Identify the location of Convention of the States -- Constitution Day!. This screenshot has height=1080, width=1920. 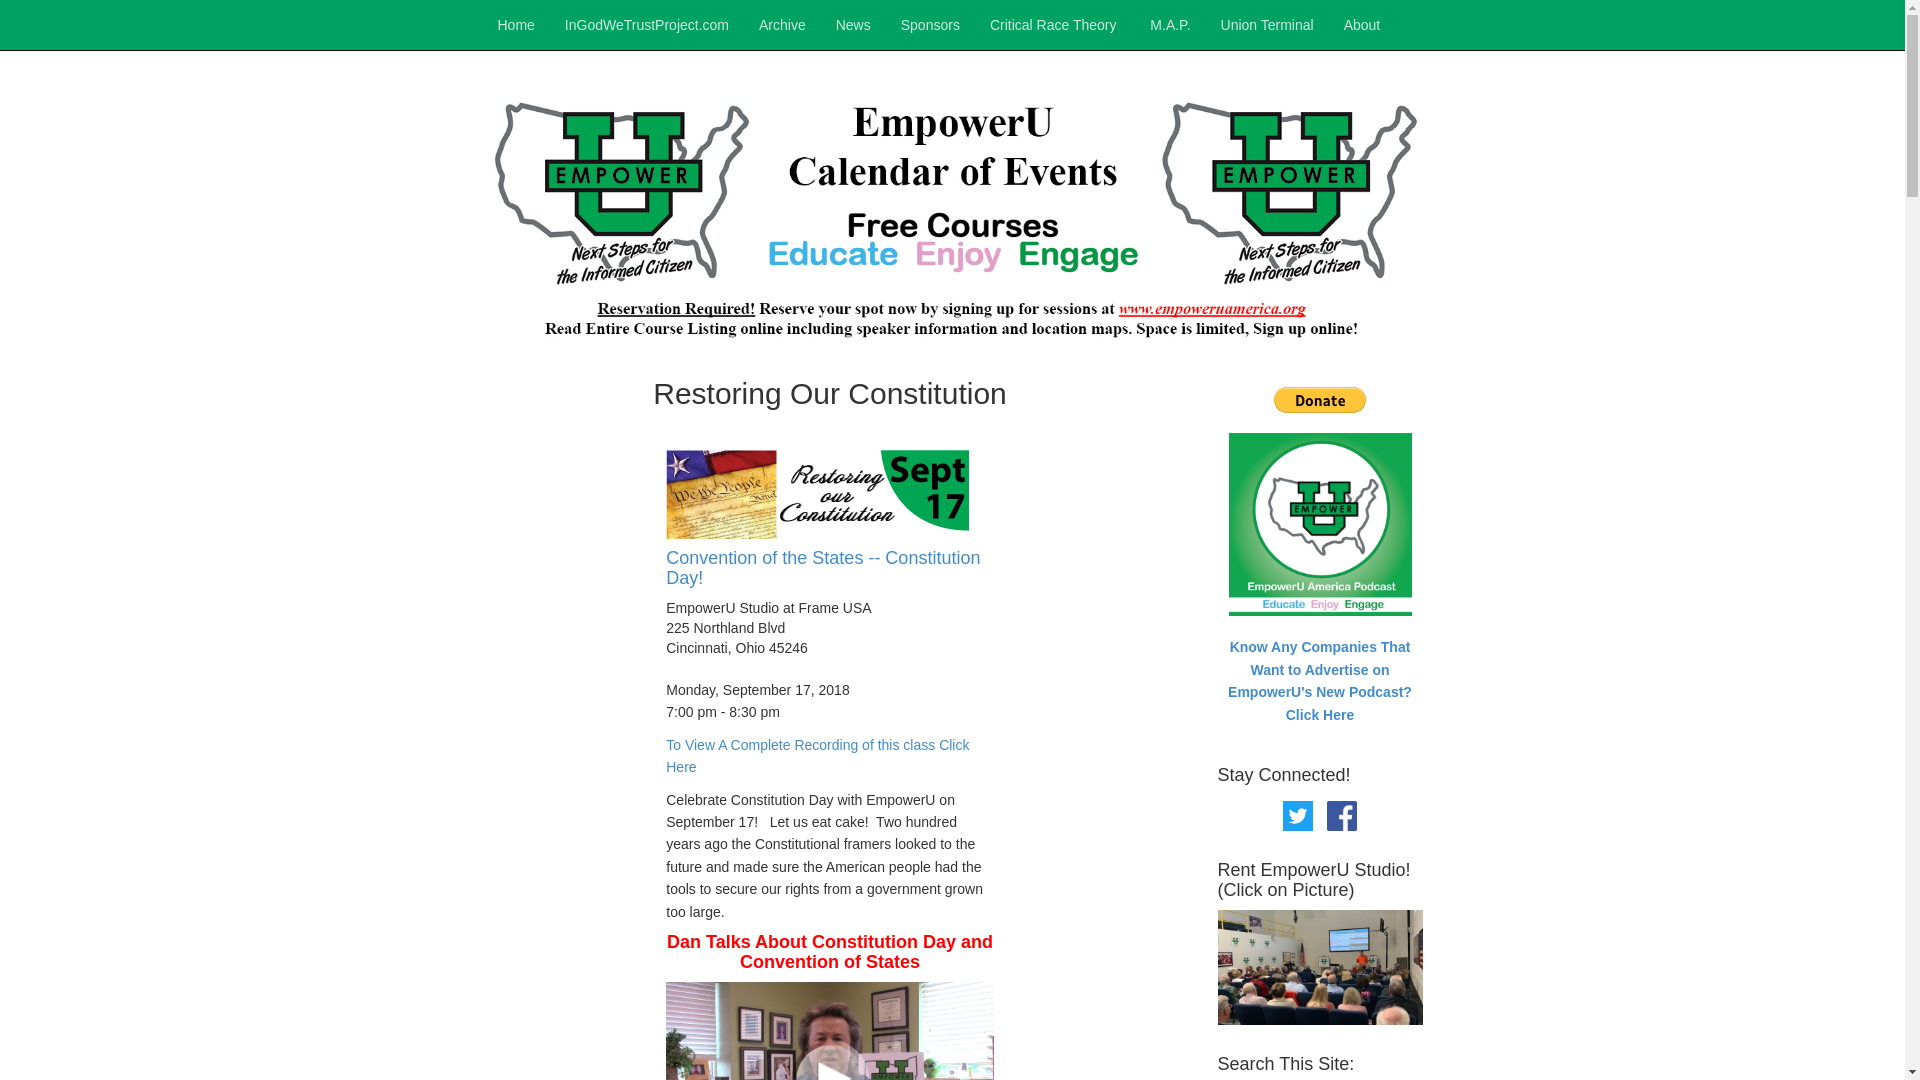
(830, 519).